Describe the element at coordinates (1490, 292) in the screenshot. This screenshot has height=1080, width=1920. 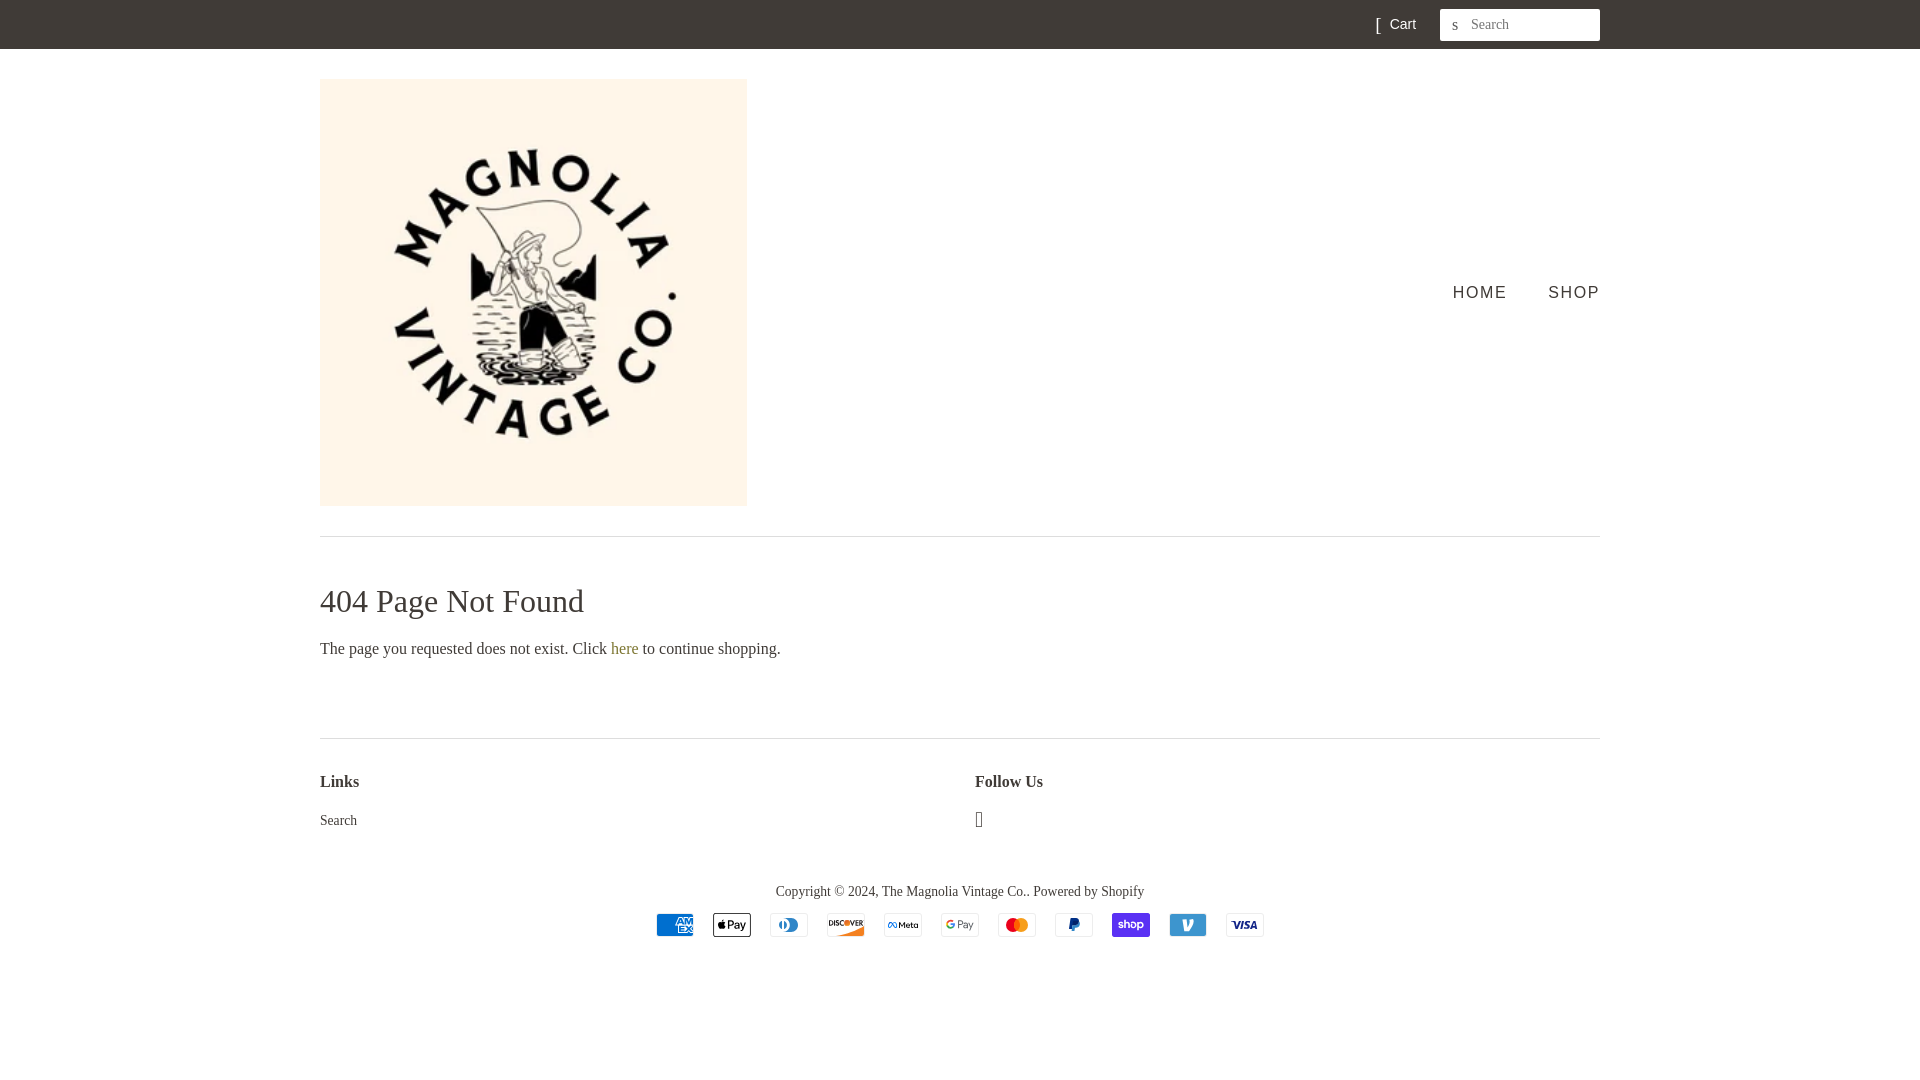
I see `HOME` at that location.